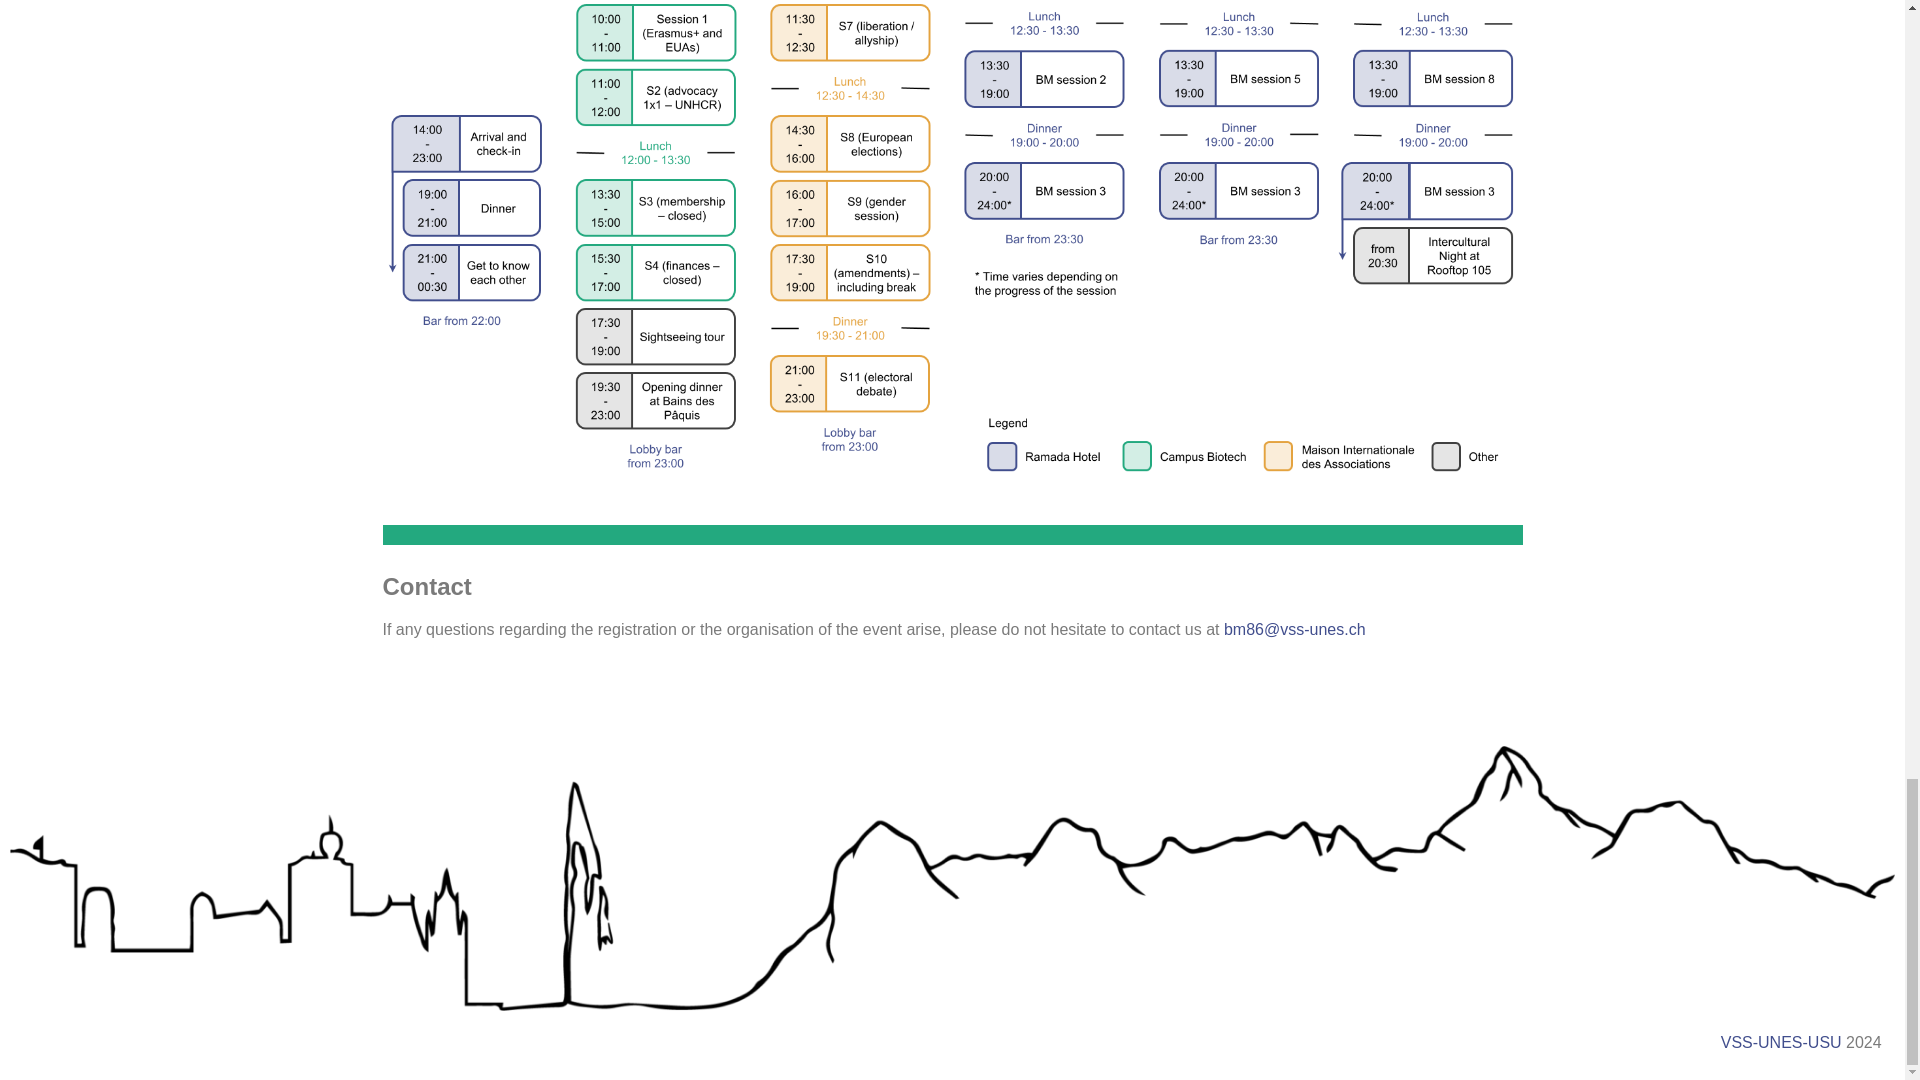 This screenshot has height=1080, width=1920. What do you see at coordinates (1780, 1042) in the screenshot?
I see `VSS-UNES-USU` at bounding box center [1780, 1042].